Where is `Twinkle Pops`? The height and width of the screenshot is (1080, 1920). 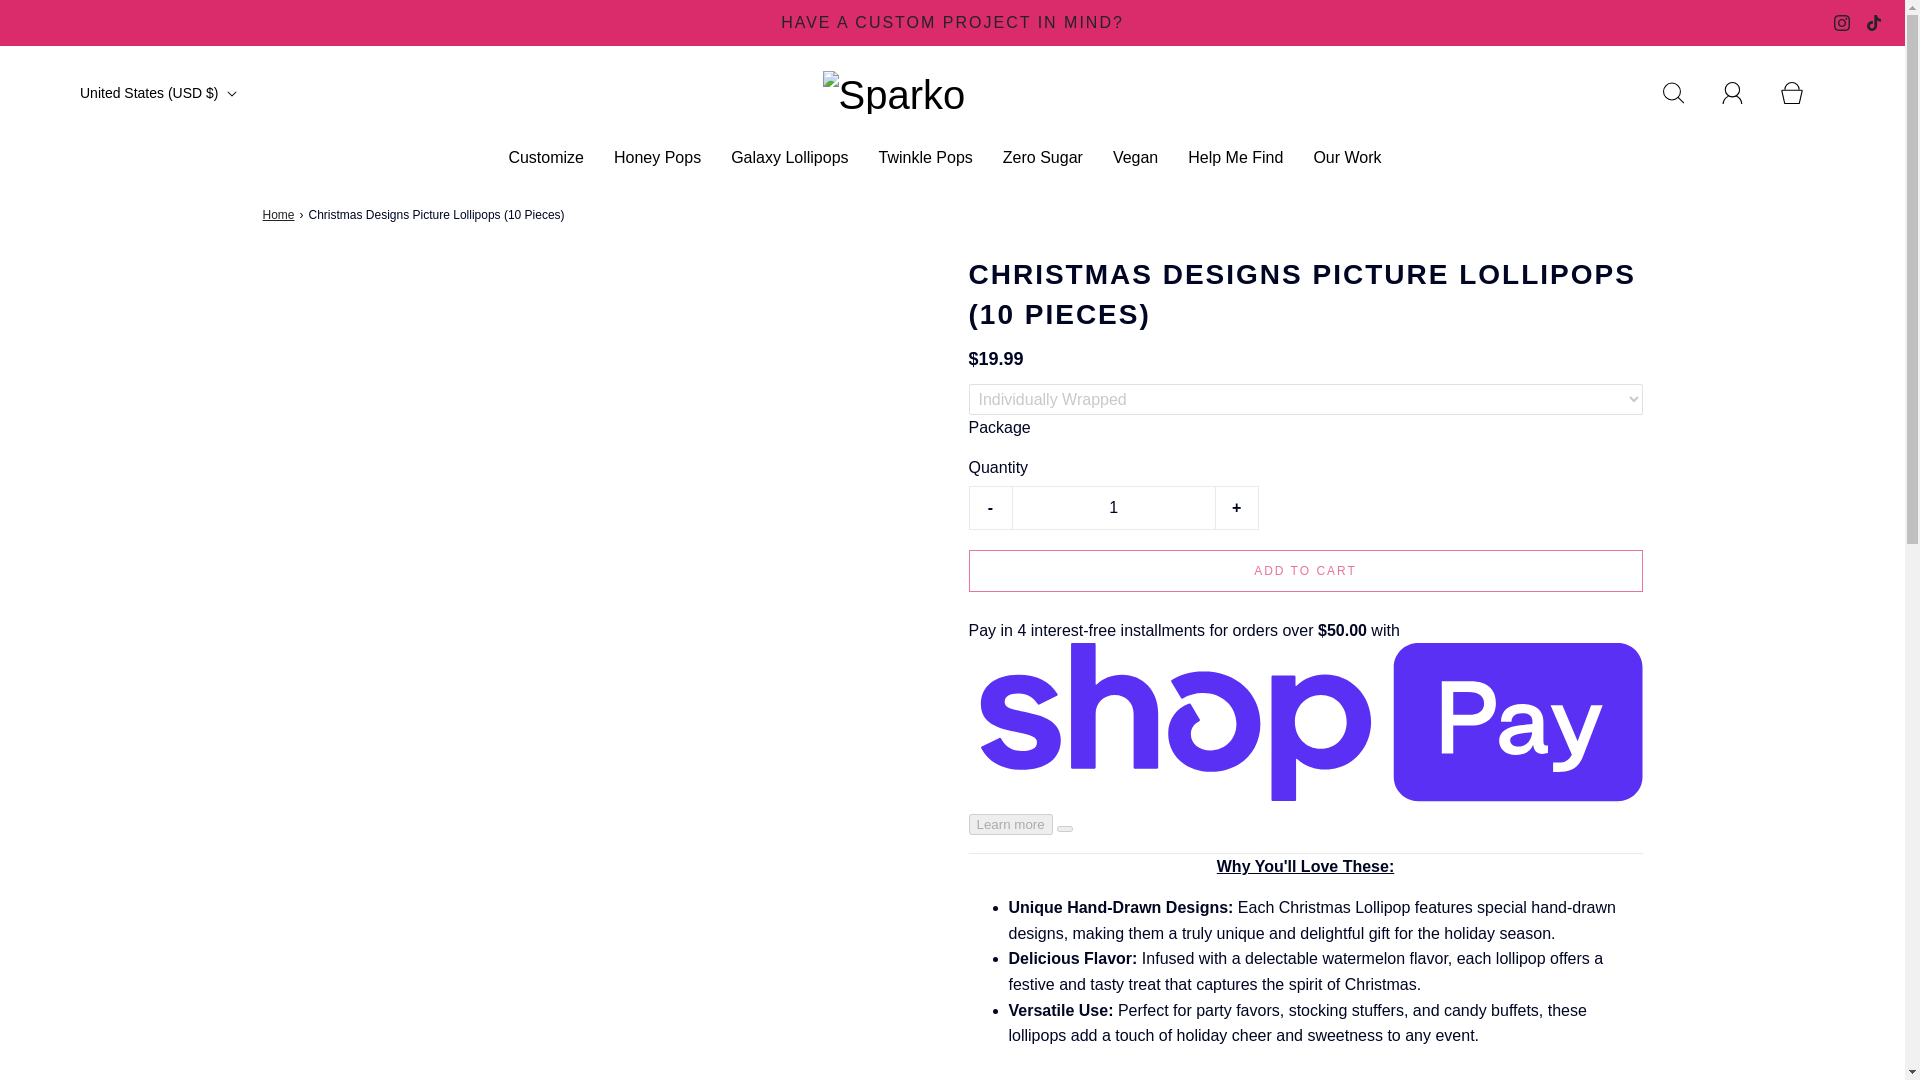
Twinkle Pops is located at coordinates (926, 157).